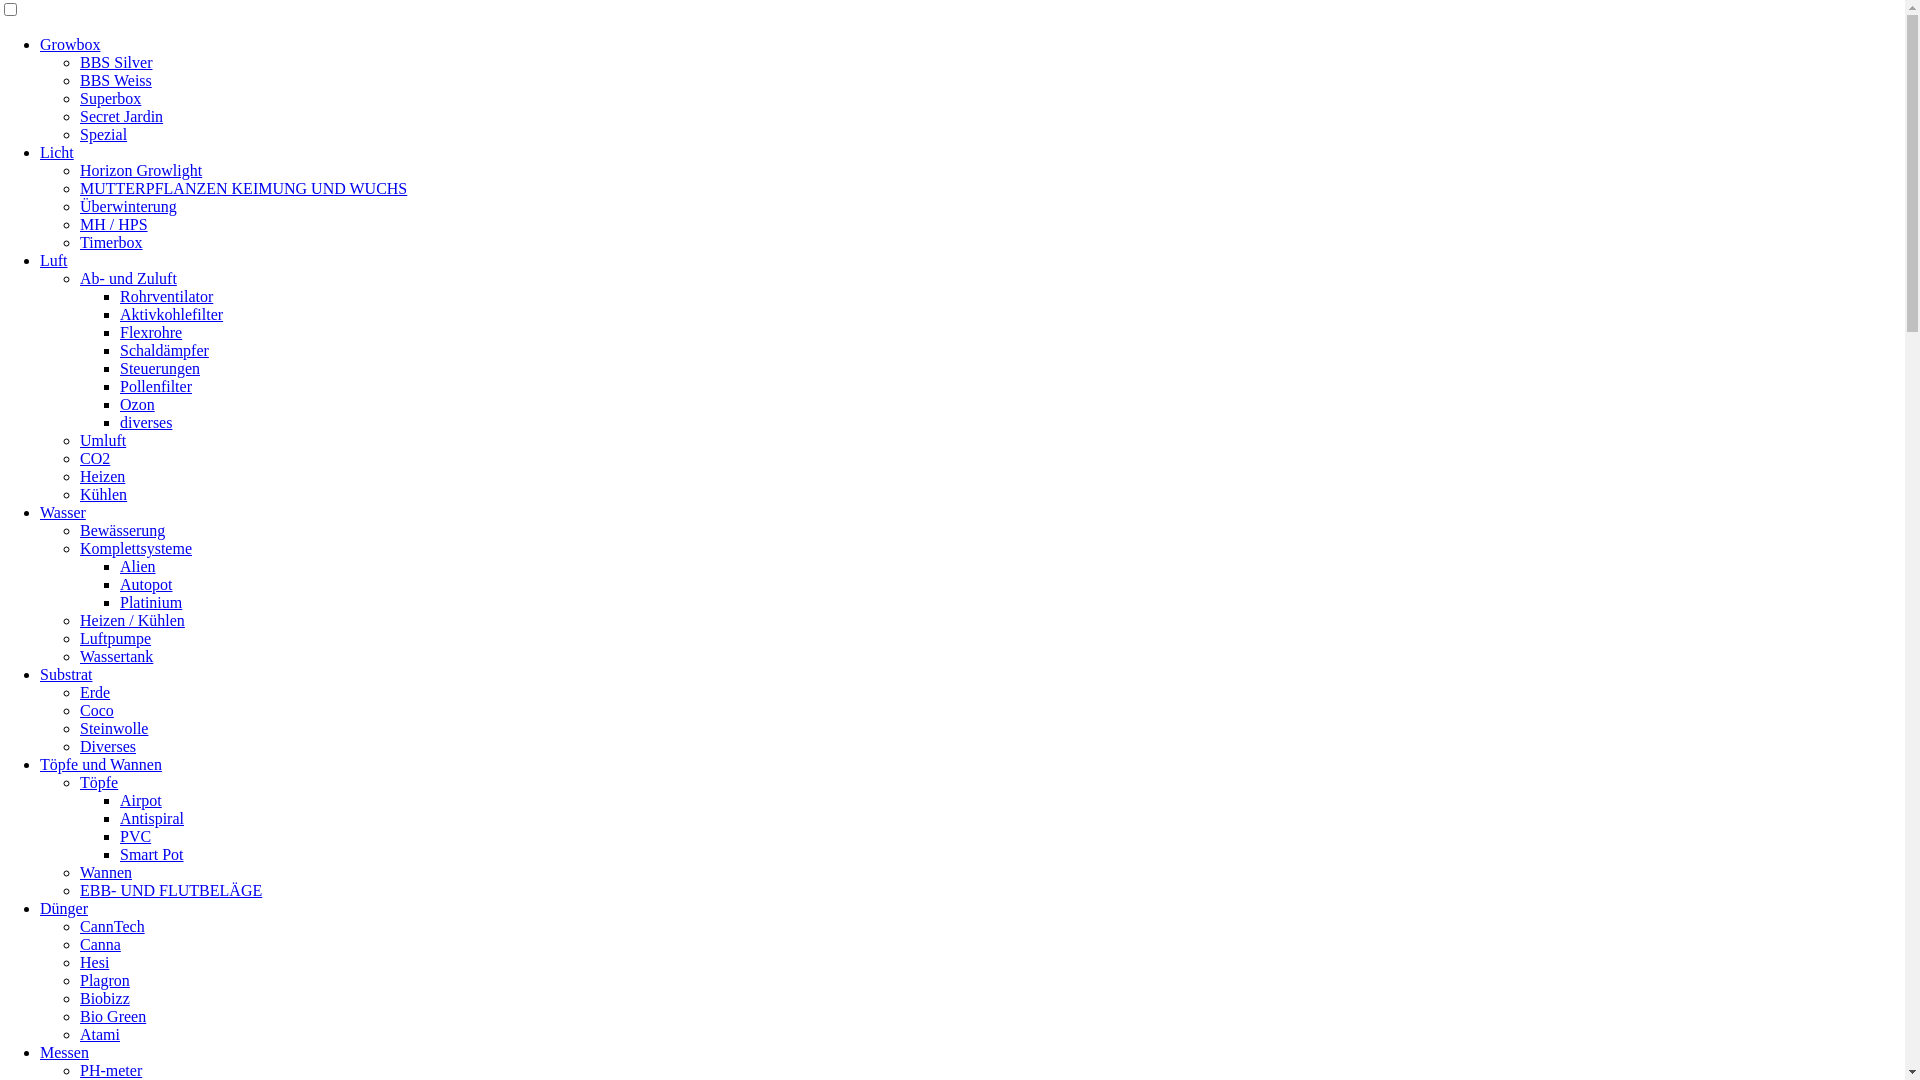  Describe the element at coordinates (108, 746) in the screenshot. I see `Diverses` at that location.